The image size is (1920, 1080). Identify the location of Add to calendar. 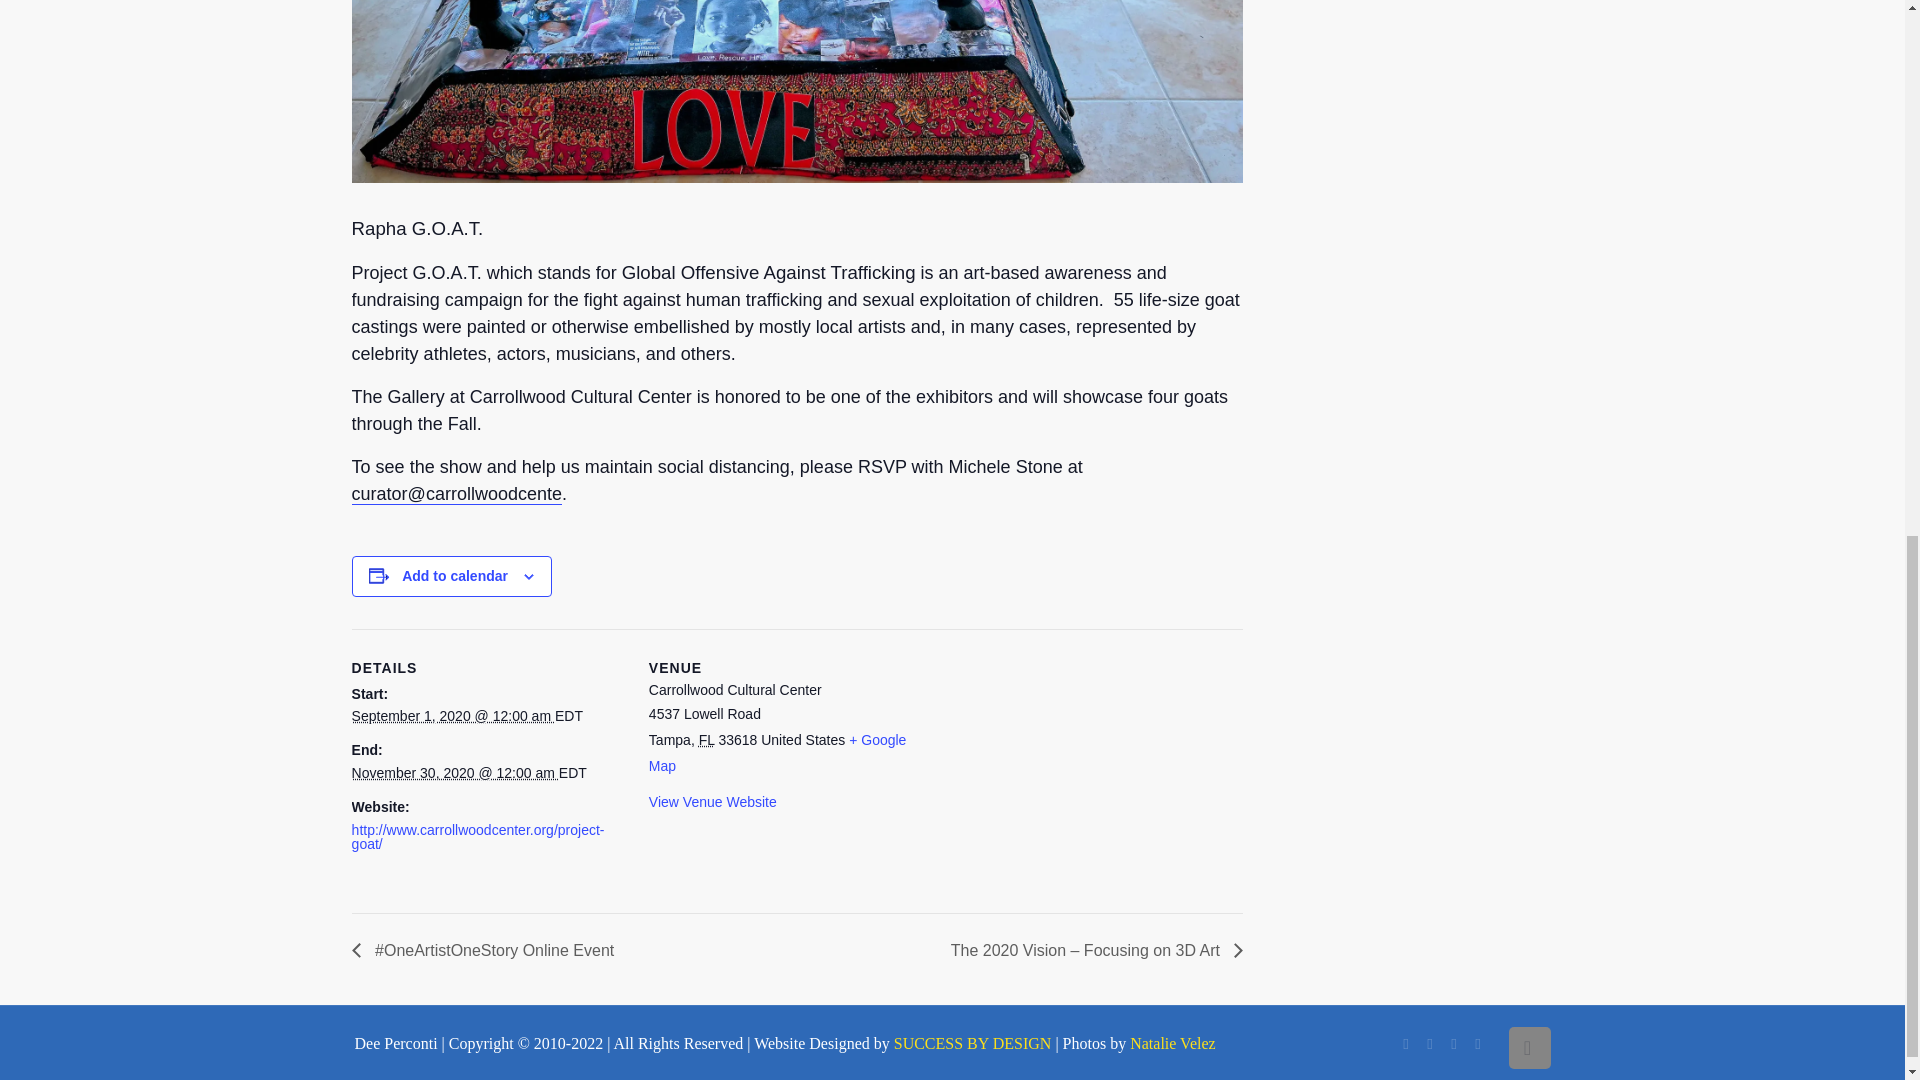
(454, 576).